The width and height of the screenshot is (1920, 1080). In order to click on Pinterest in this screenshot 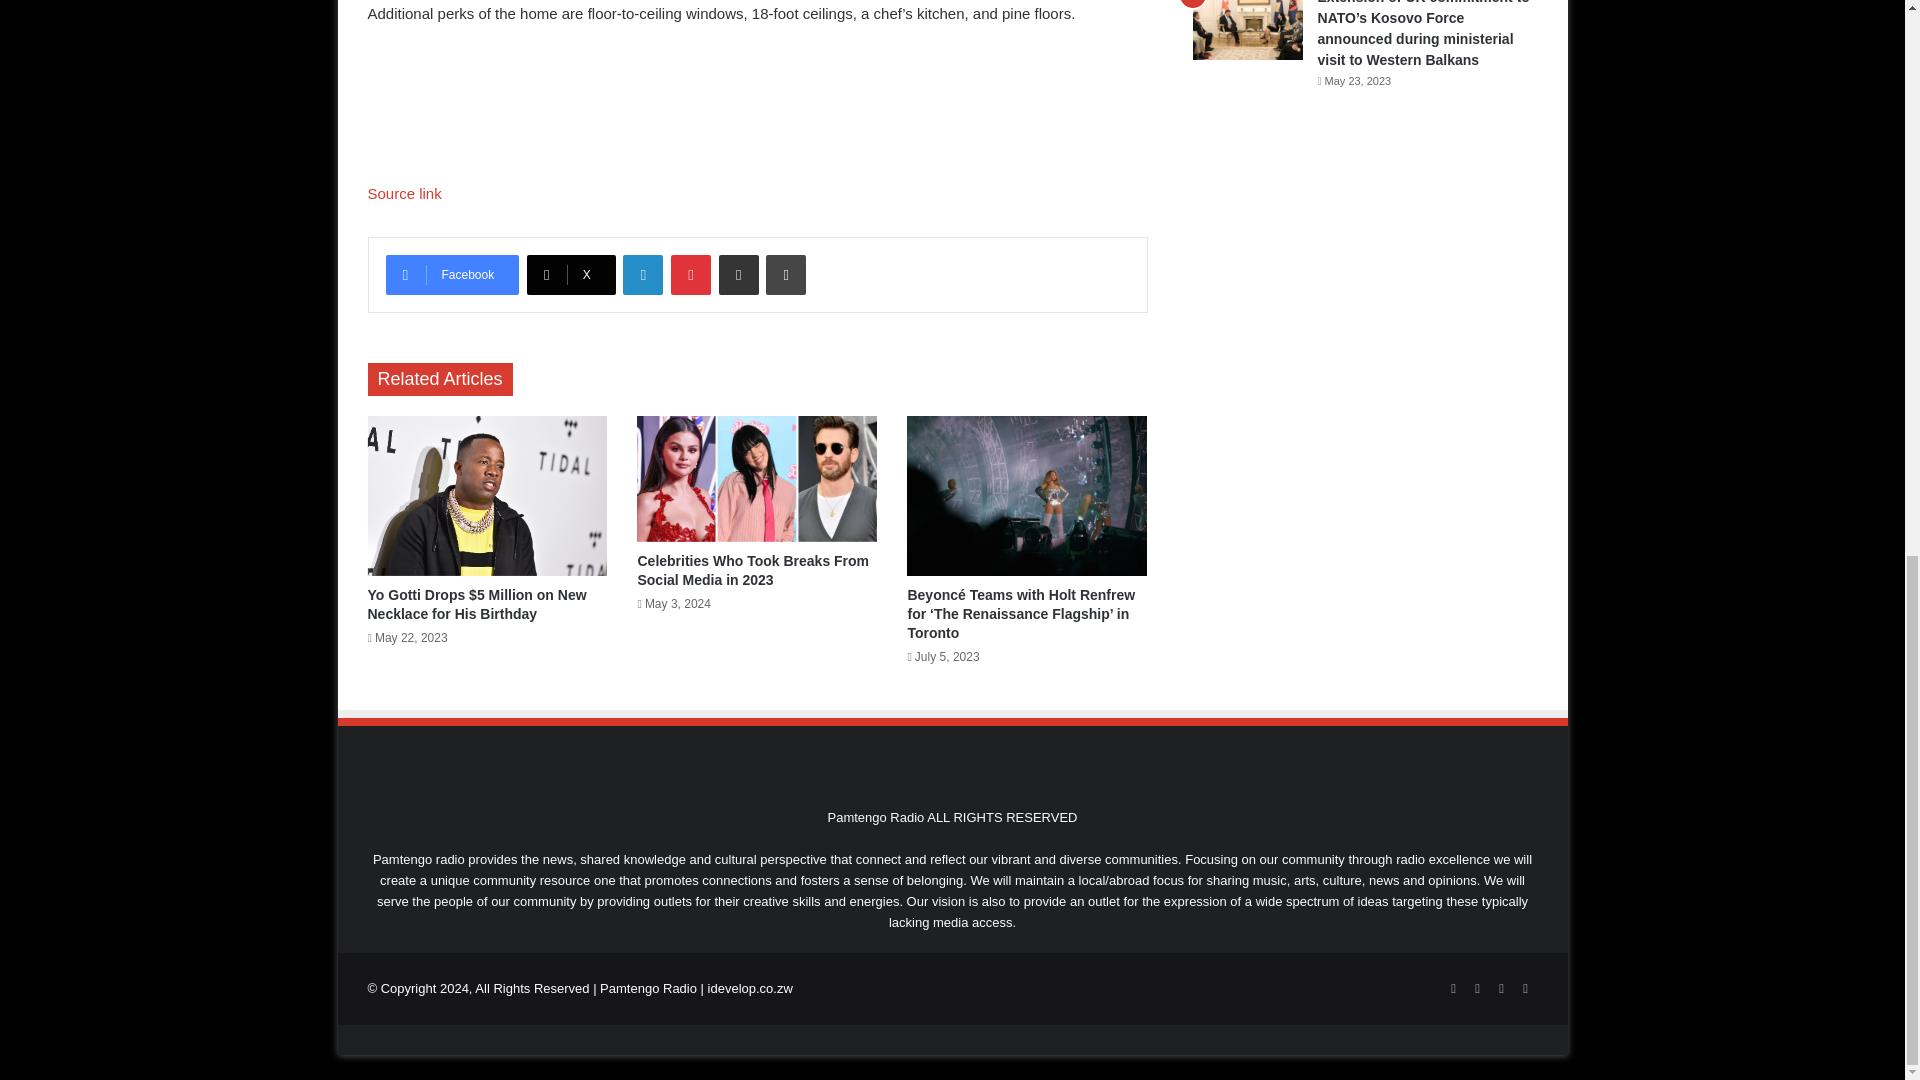, I will do `click(690, 274)`.